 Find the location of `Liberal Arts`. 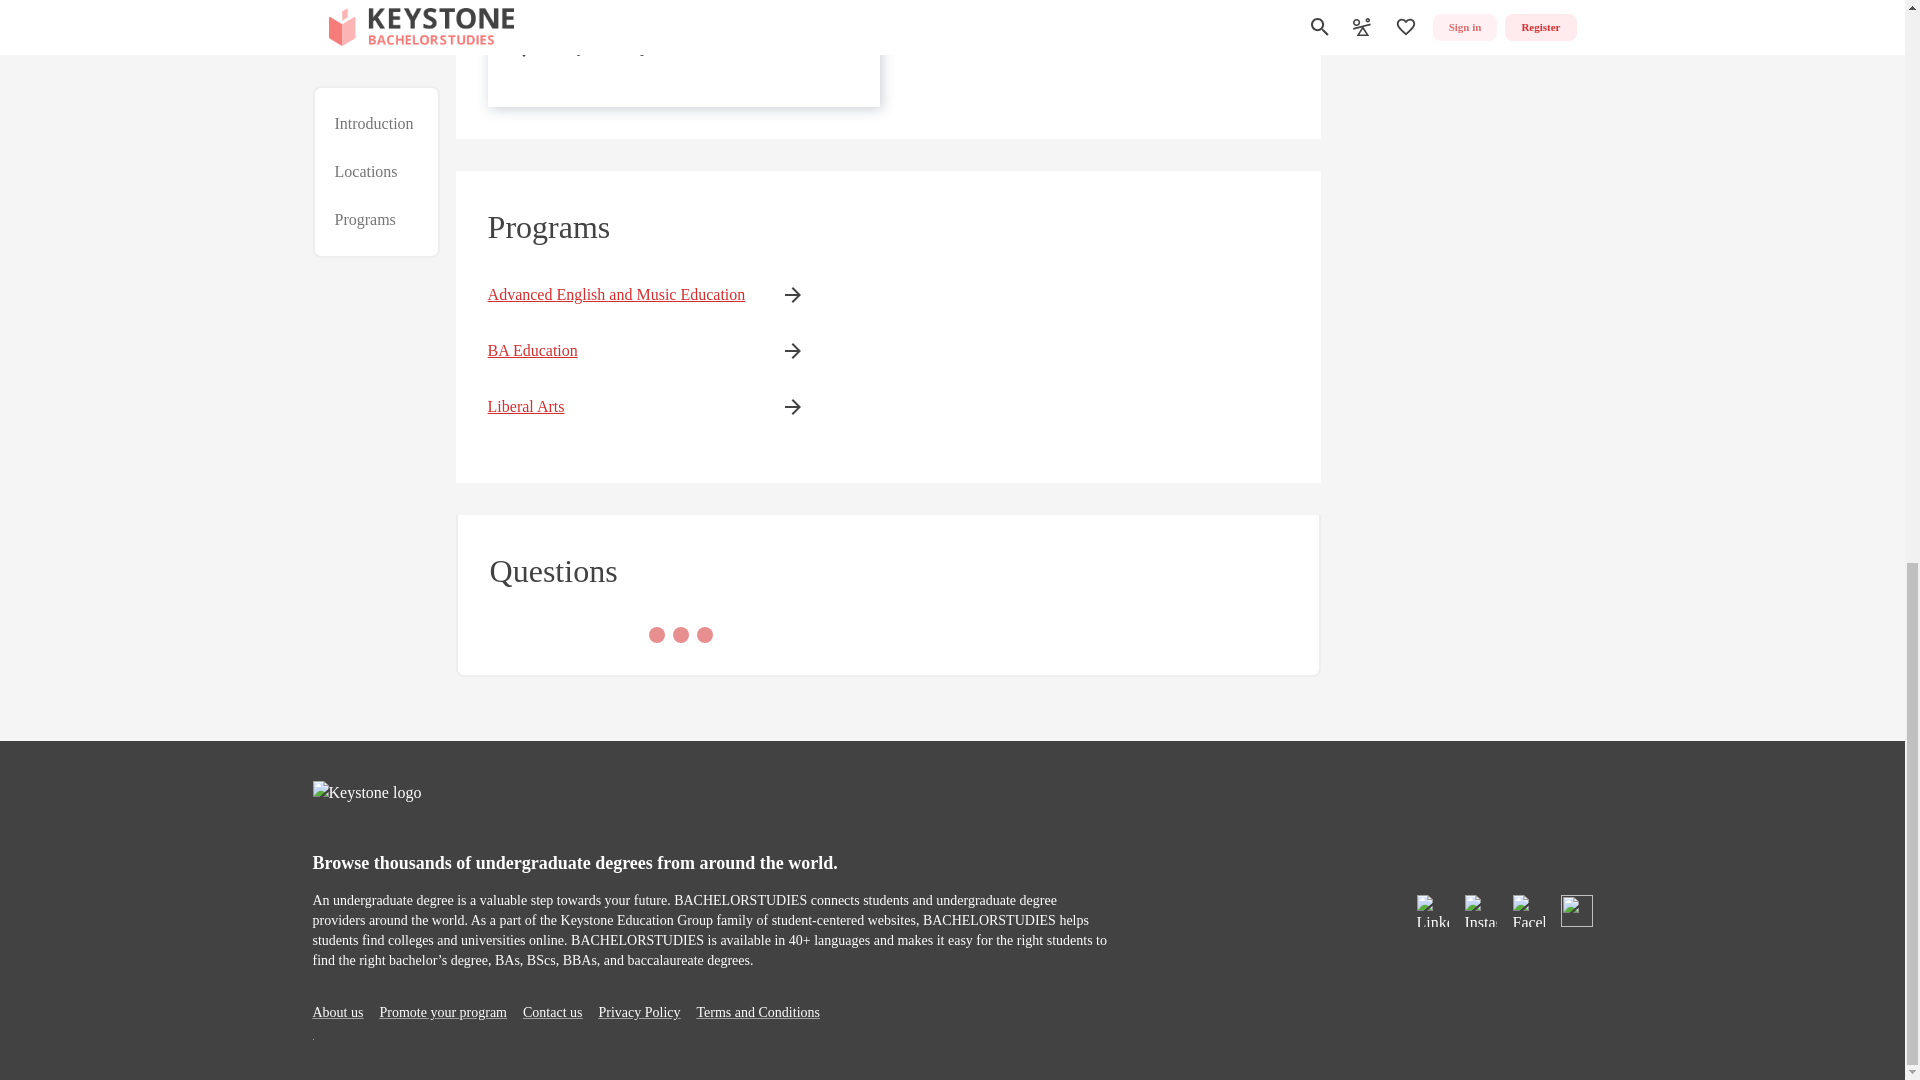

Liberal Arts is located at coordinates (616, 407).